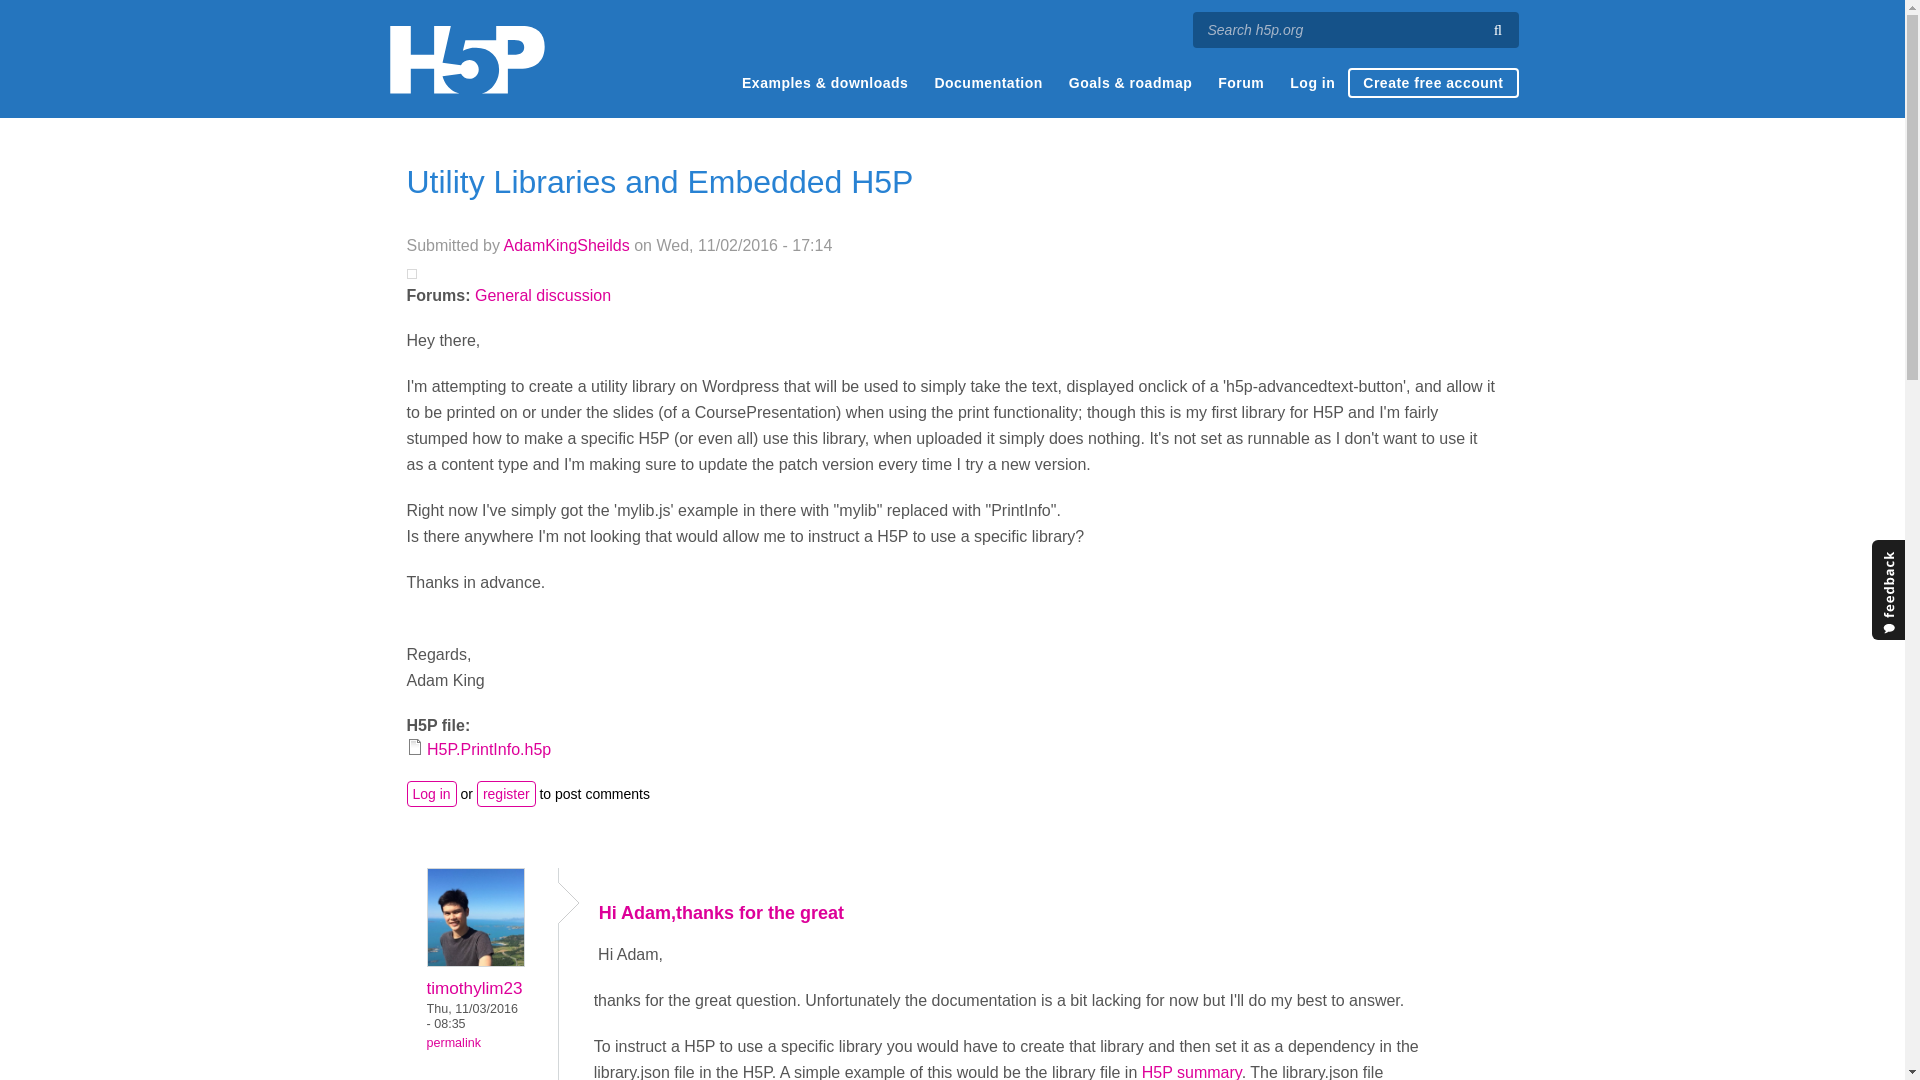  What do you see at coordinates (474, 988) in the screenshot?
I see `timothylim23` at bounding box center [474, 988].